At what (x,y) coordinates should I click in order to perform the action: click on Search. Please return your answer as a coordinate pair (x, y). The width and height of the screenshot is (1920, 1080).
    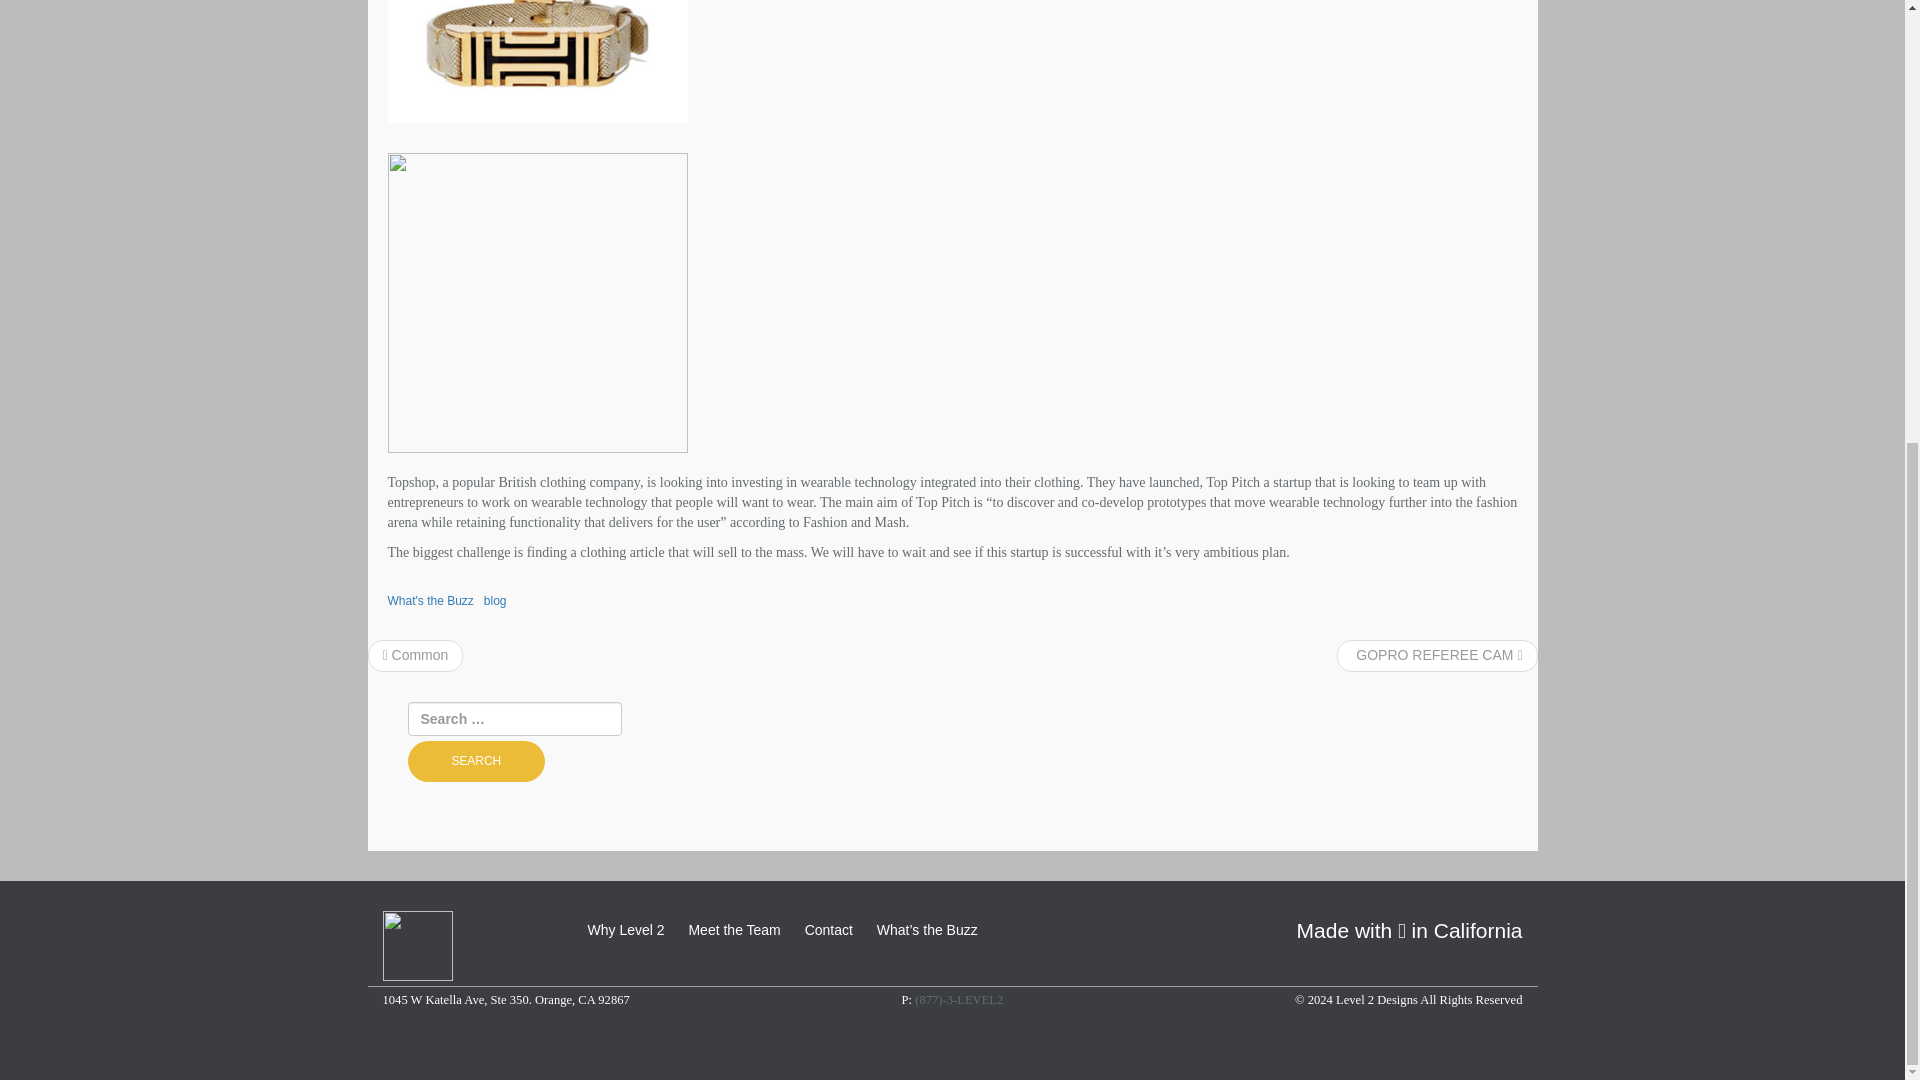
    Looking at the image, I should click on (476, 760).